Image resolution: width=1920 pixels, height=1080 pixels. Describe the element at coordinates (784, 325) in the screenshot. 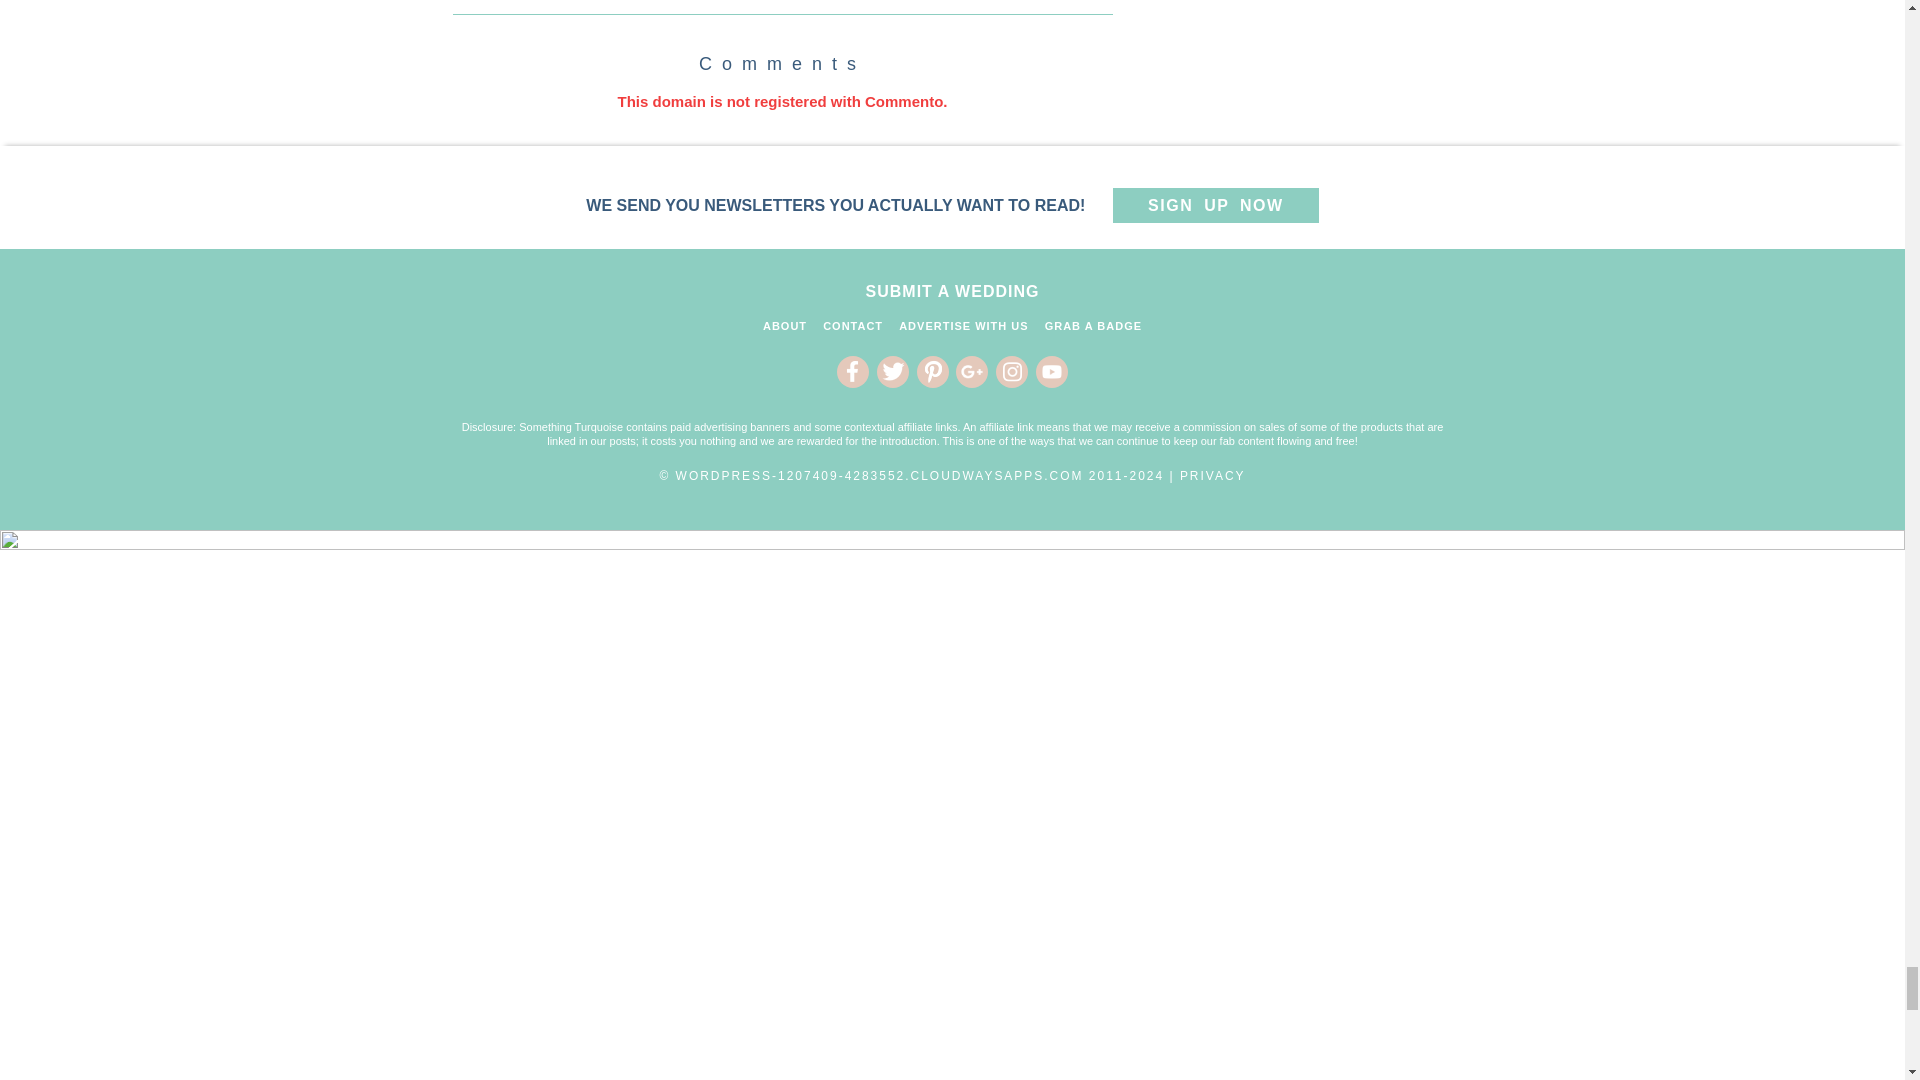

I see `ABOUT` at that location.